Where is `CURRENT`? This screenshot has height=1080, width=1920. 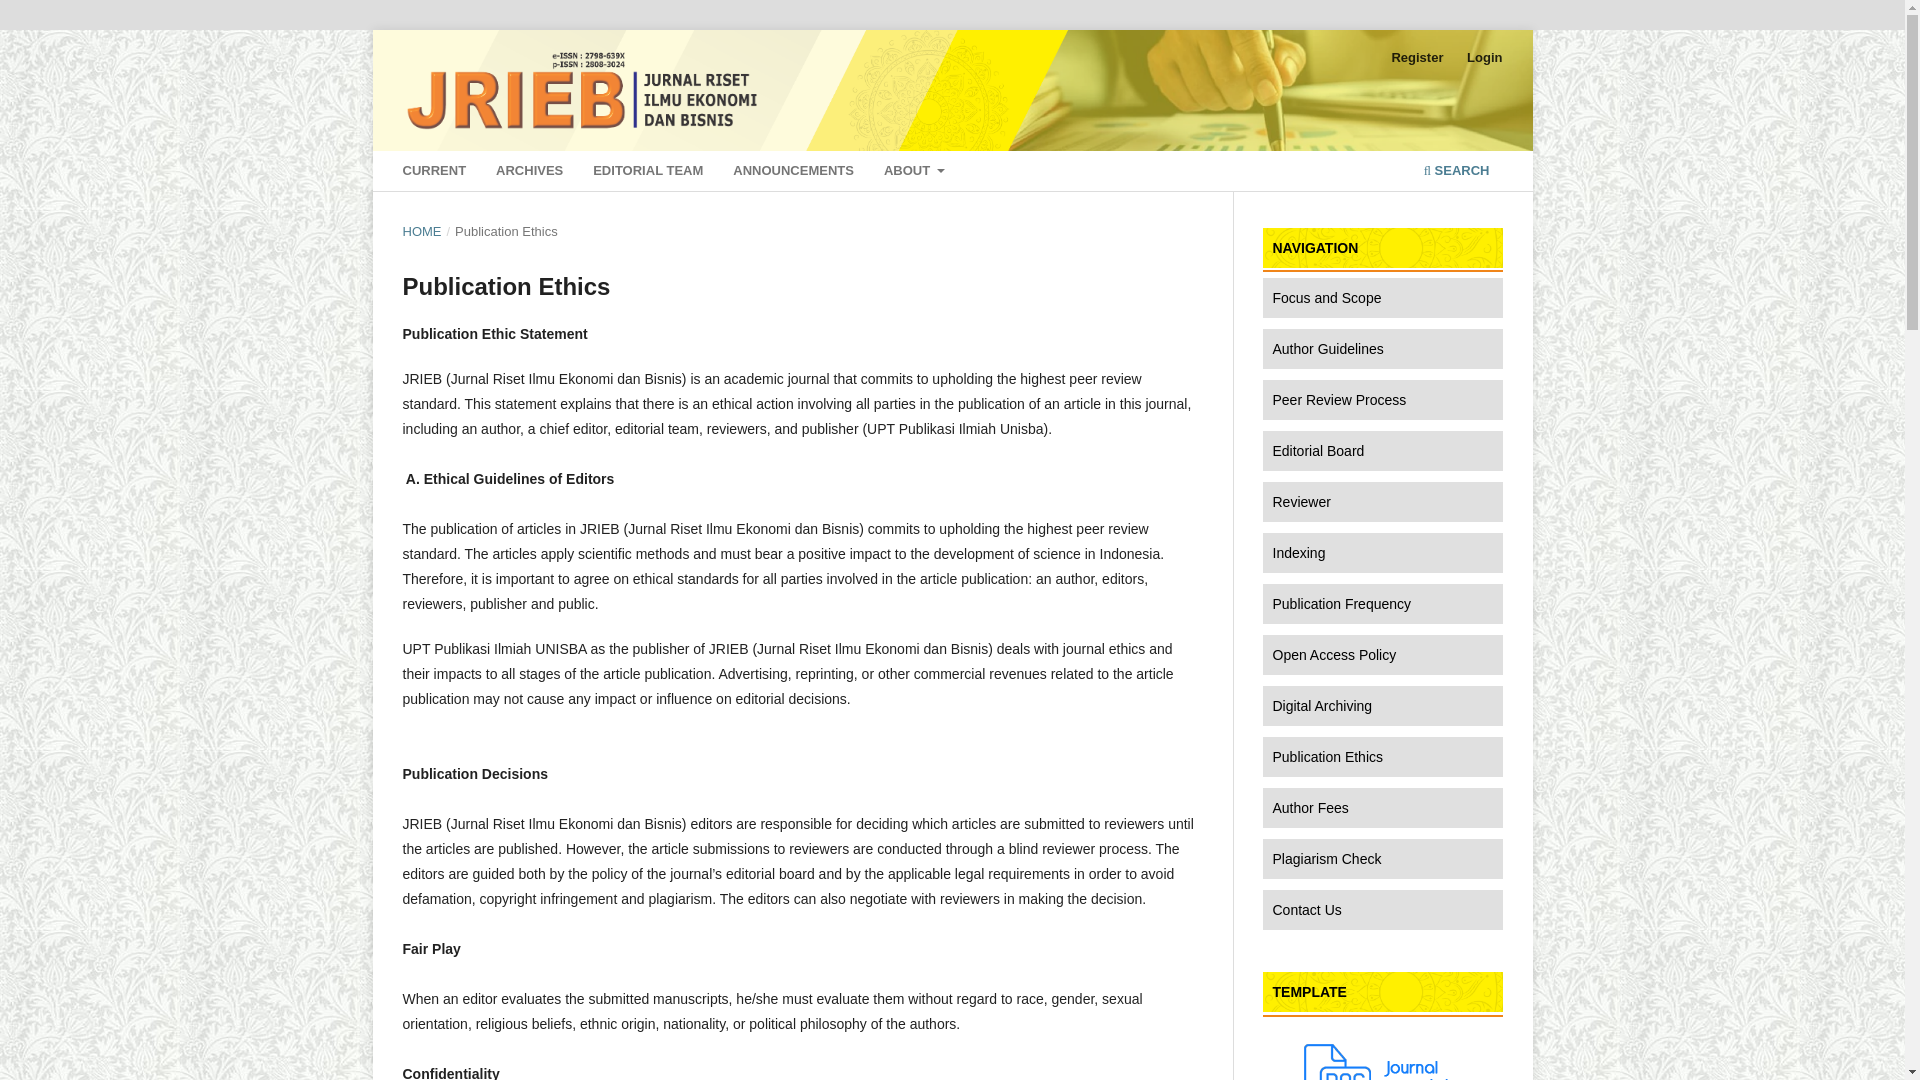 CURRENT is located at coordinates (434, 173).